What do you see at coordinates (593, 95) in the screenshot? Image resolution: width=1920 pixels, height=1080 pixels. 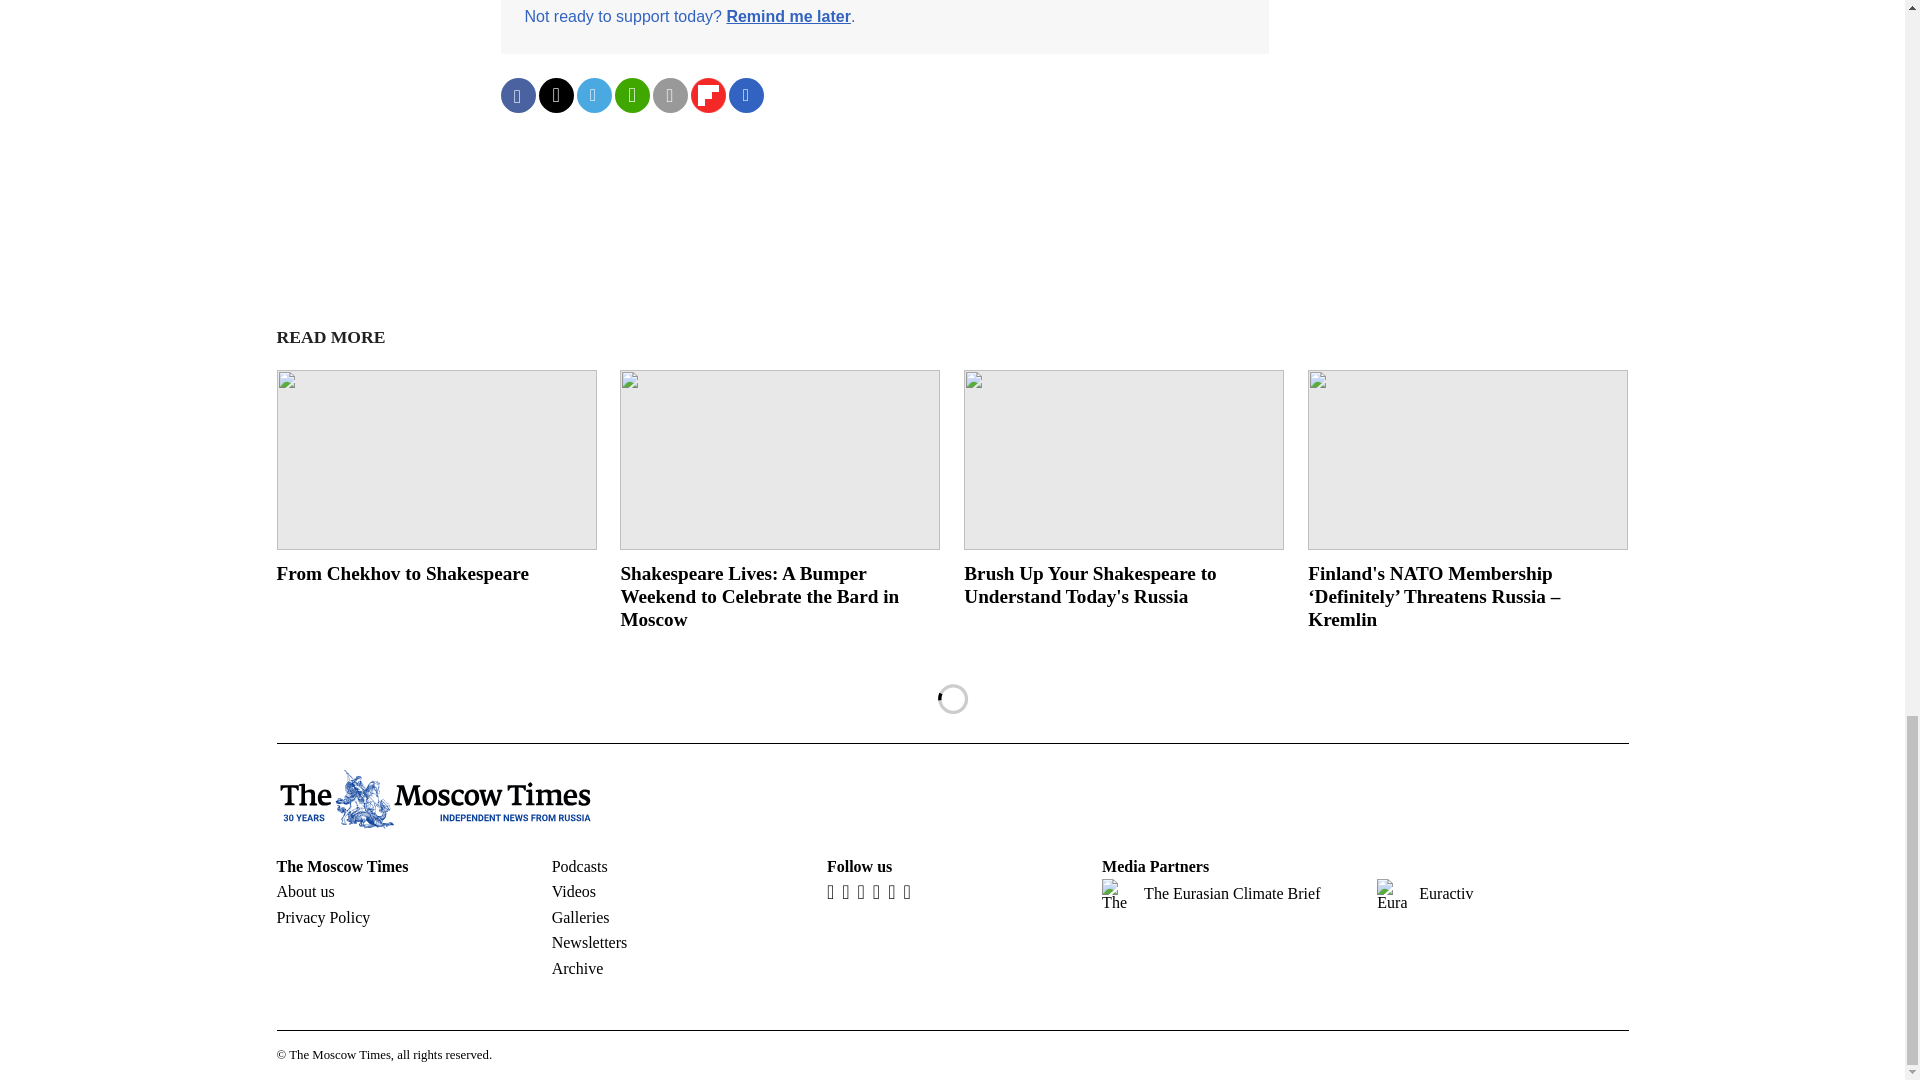 I see `Share on Telegram` at bounding box center [593, 95].